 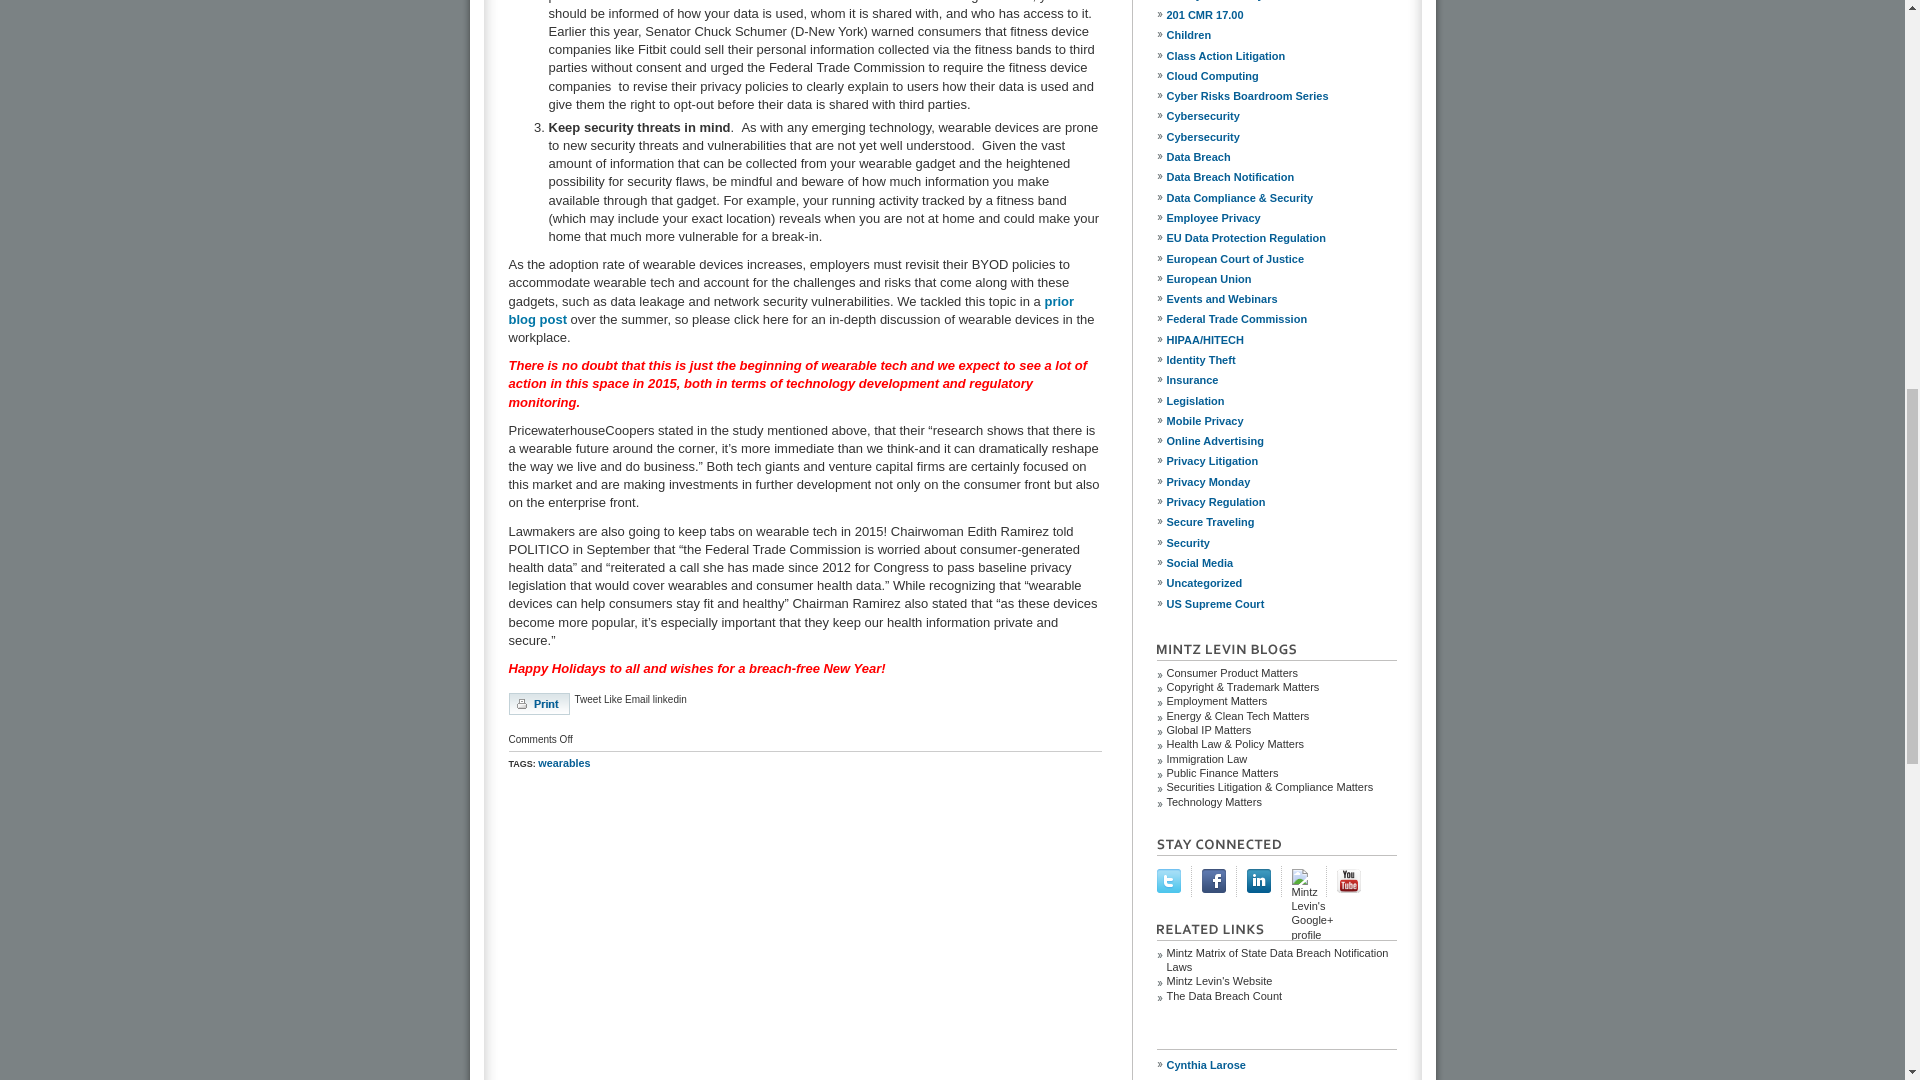 What do you see at coordinates (1280, 56) in the screenshot?
I see `Class Action Litigation` at bounding box center [1280, 56].